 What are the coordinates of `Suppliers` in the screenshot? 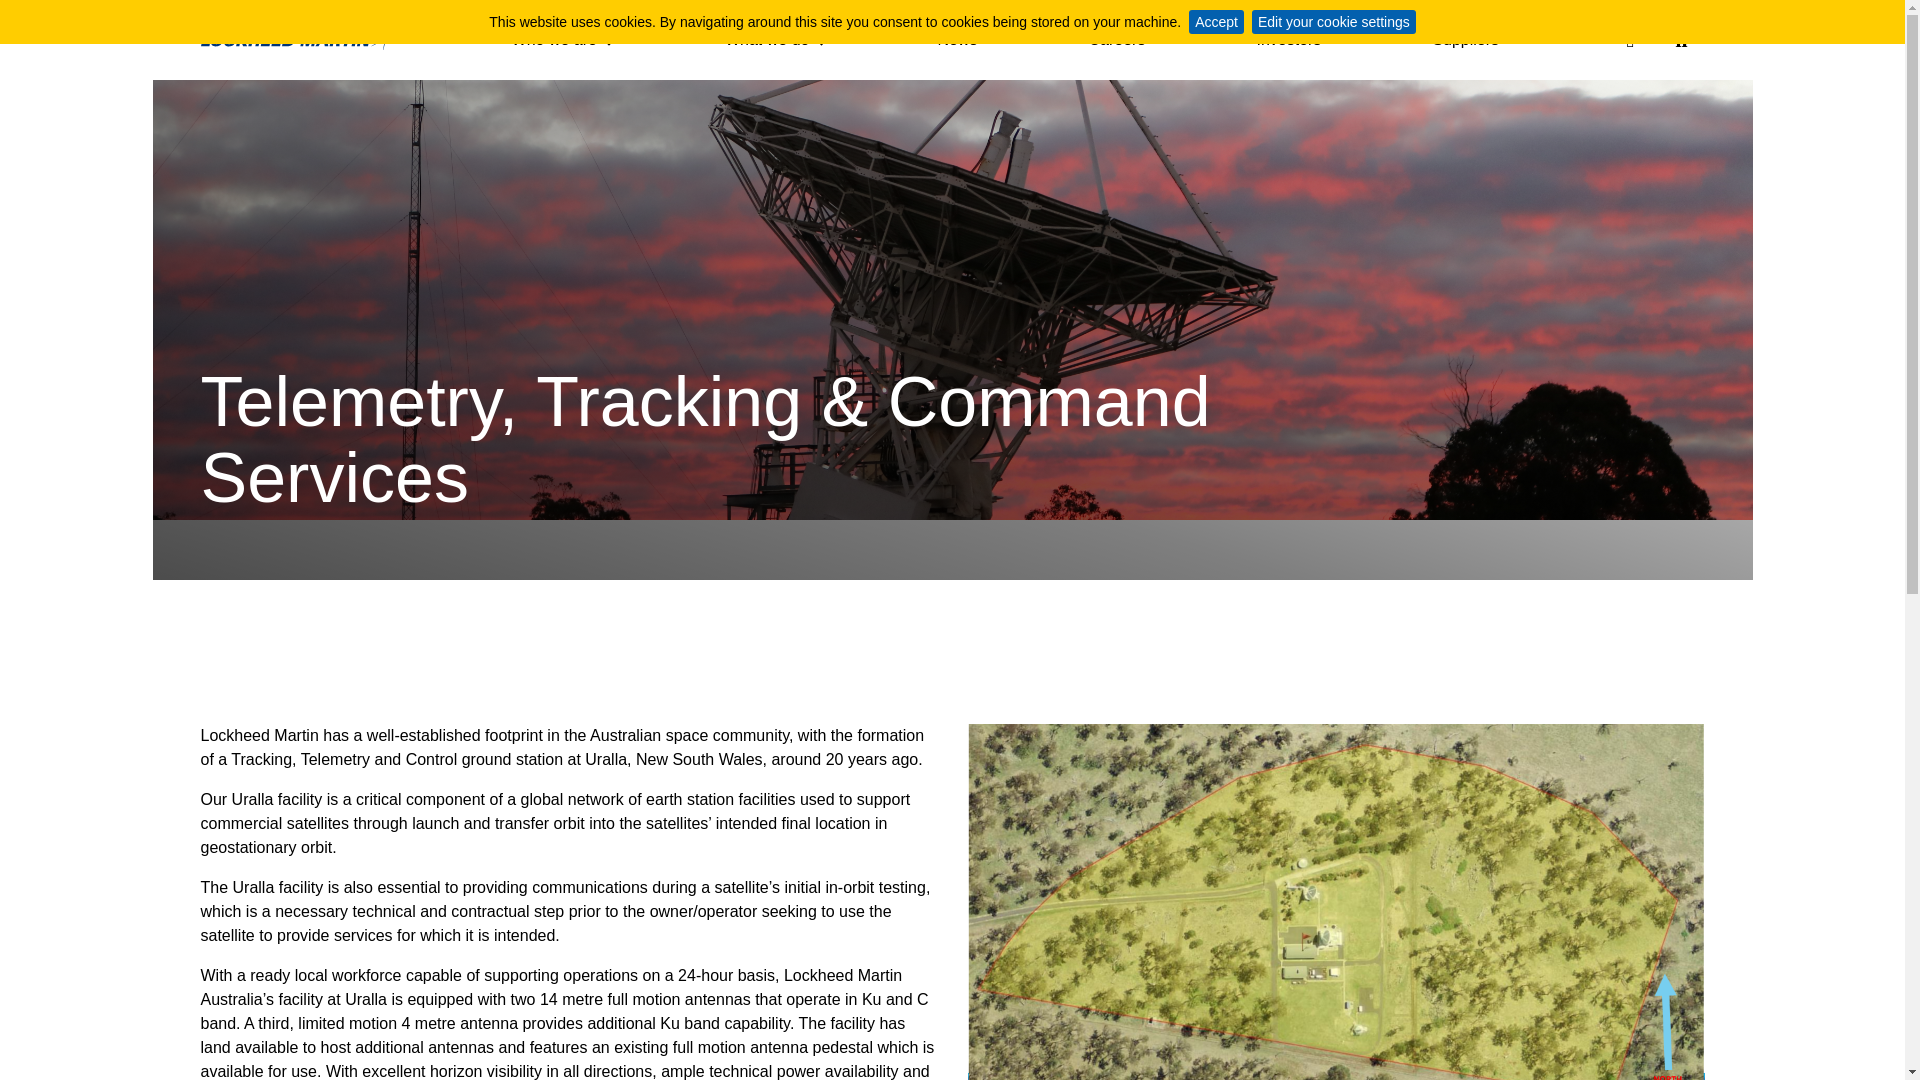 It's located at (1466, 43).